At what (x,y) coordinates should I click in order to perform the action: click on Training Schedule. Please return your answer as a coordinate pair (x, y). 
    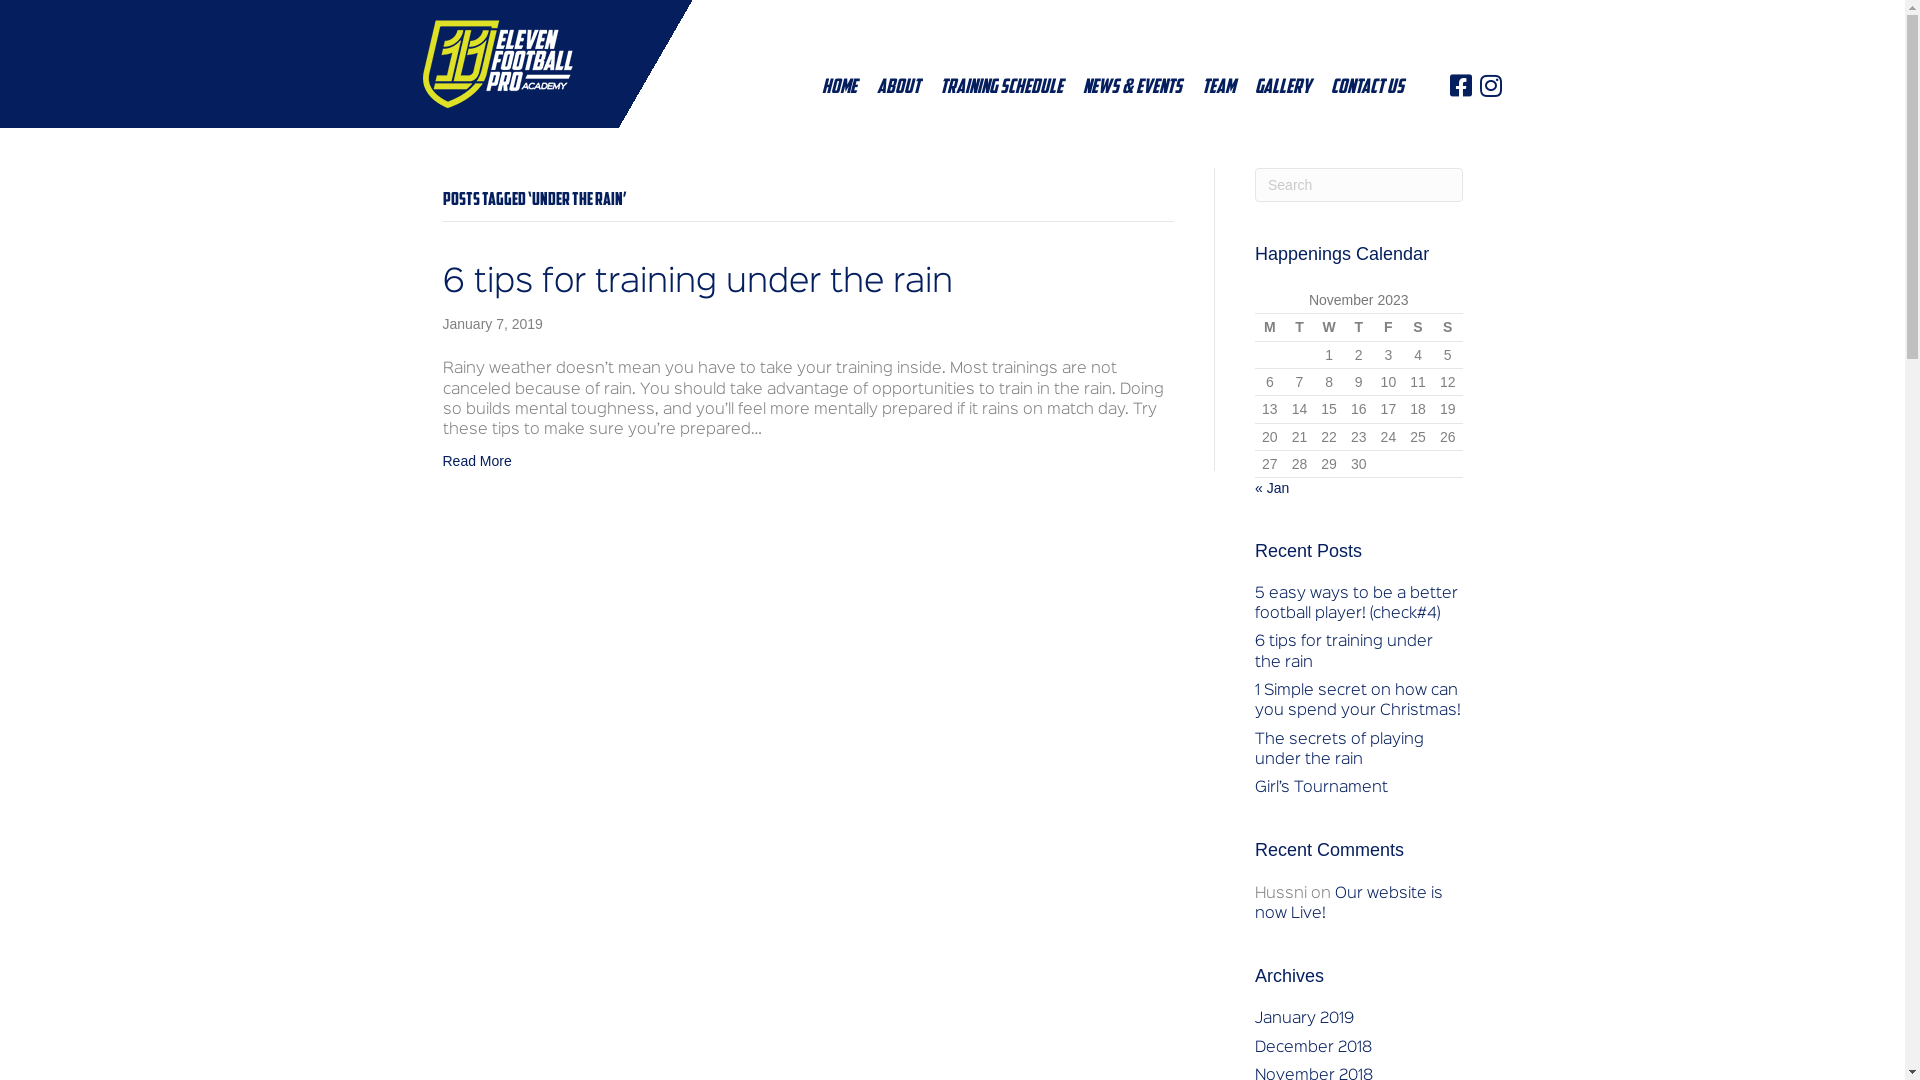
    Looking at the image, I should click on (1002, 88).